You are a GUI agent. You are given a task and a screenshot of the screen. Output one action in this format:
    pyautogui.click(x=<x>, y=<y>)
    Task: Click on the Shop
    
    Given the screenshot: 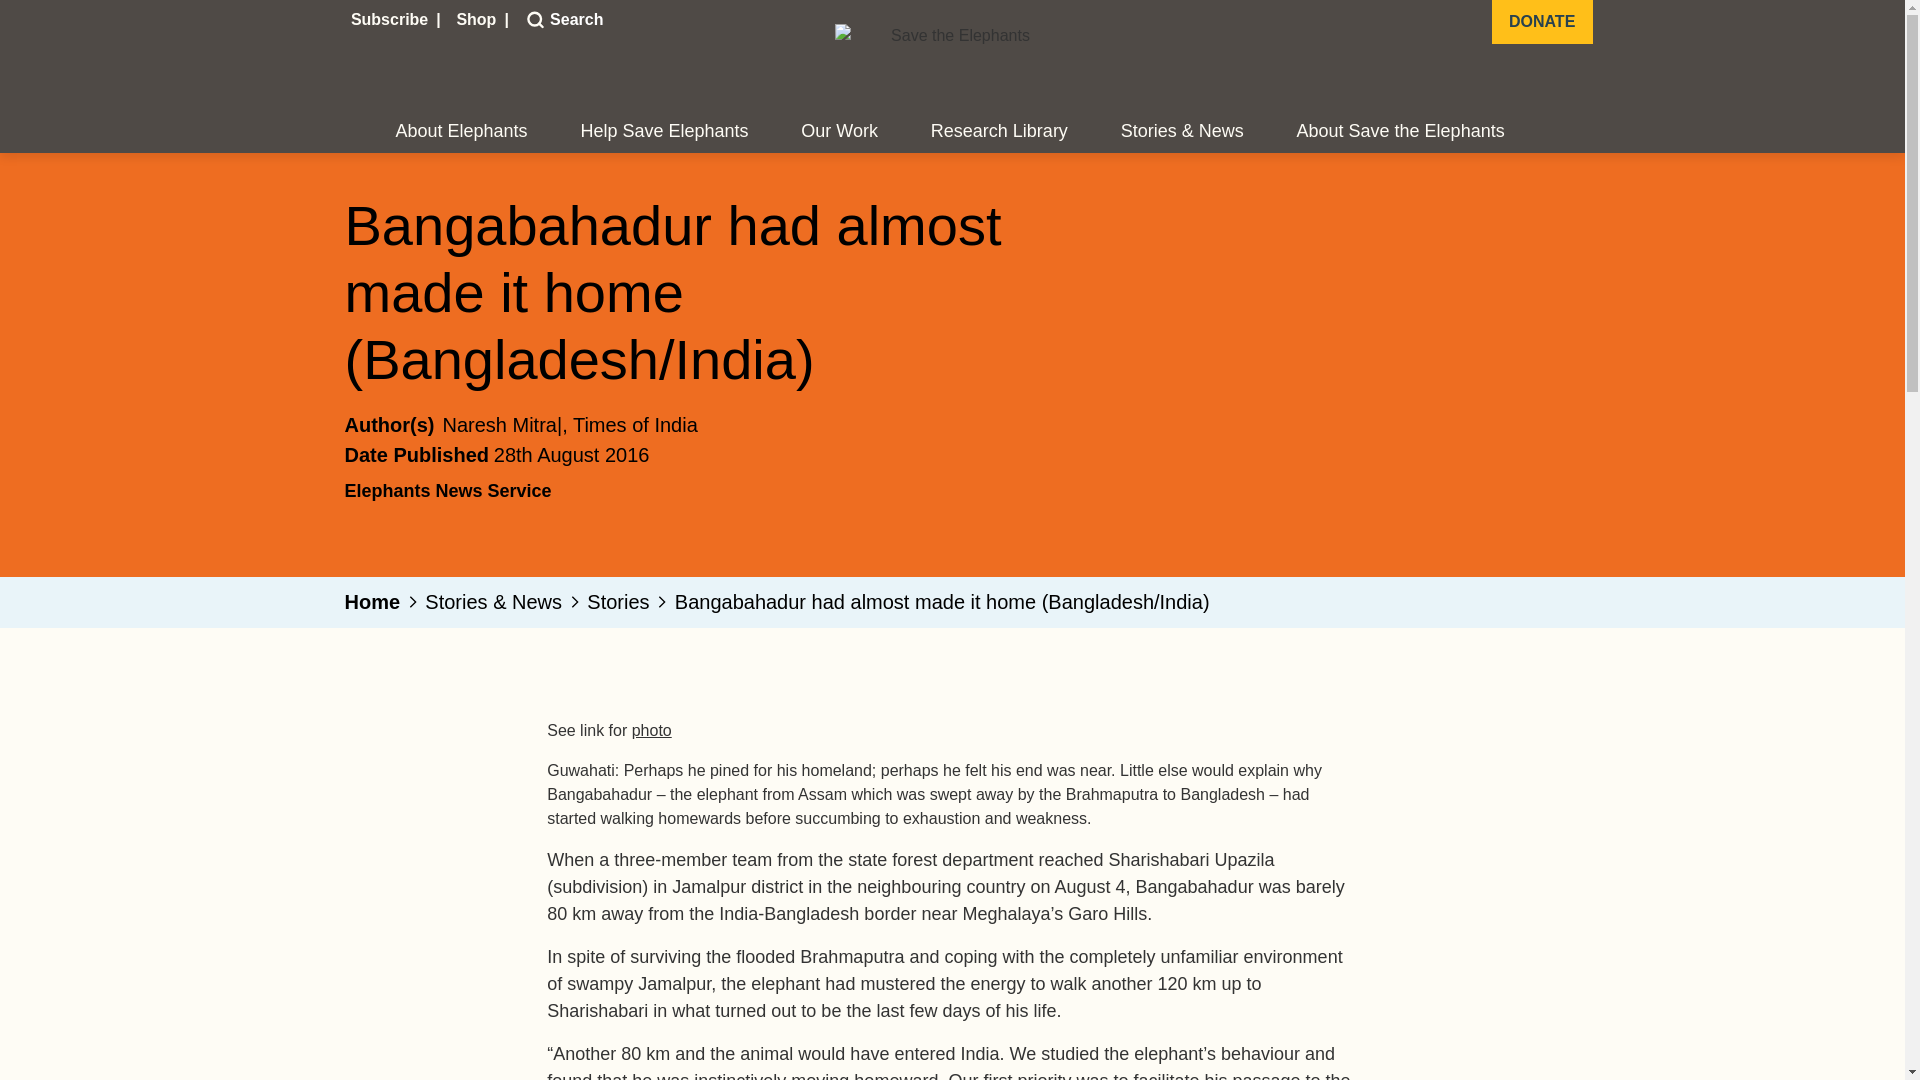 What is the action you would take?
    pyautogui.click(x=478, y=20)
    